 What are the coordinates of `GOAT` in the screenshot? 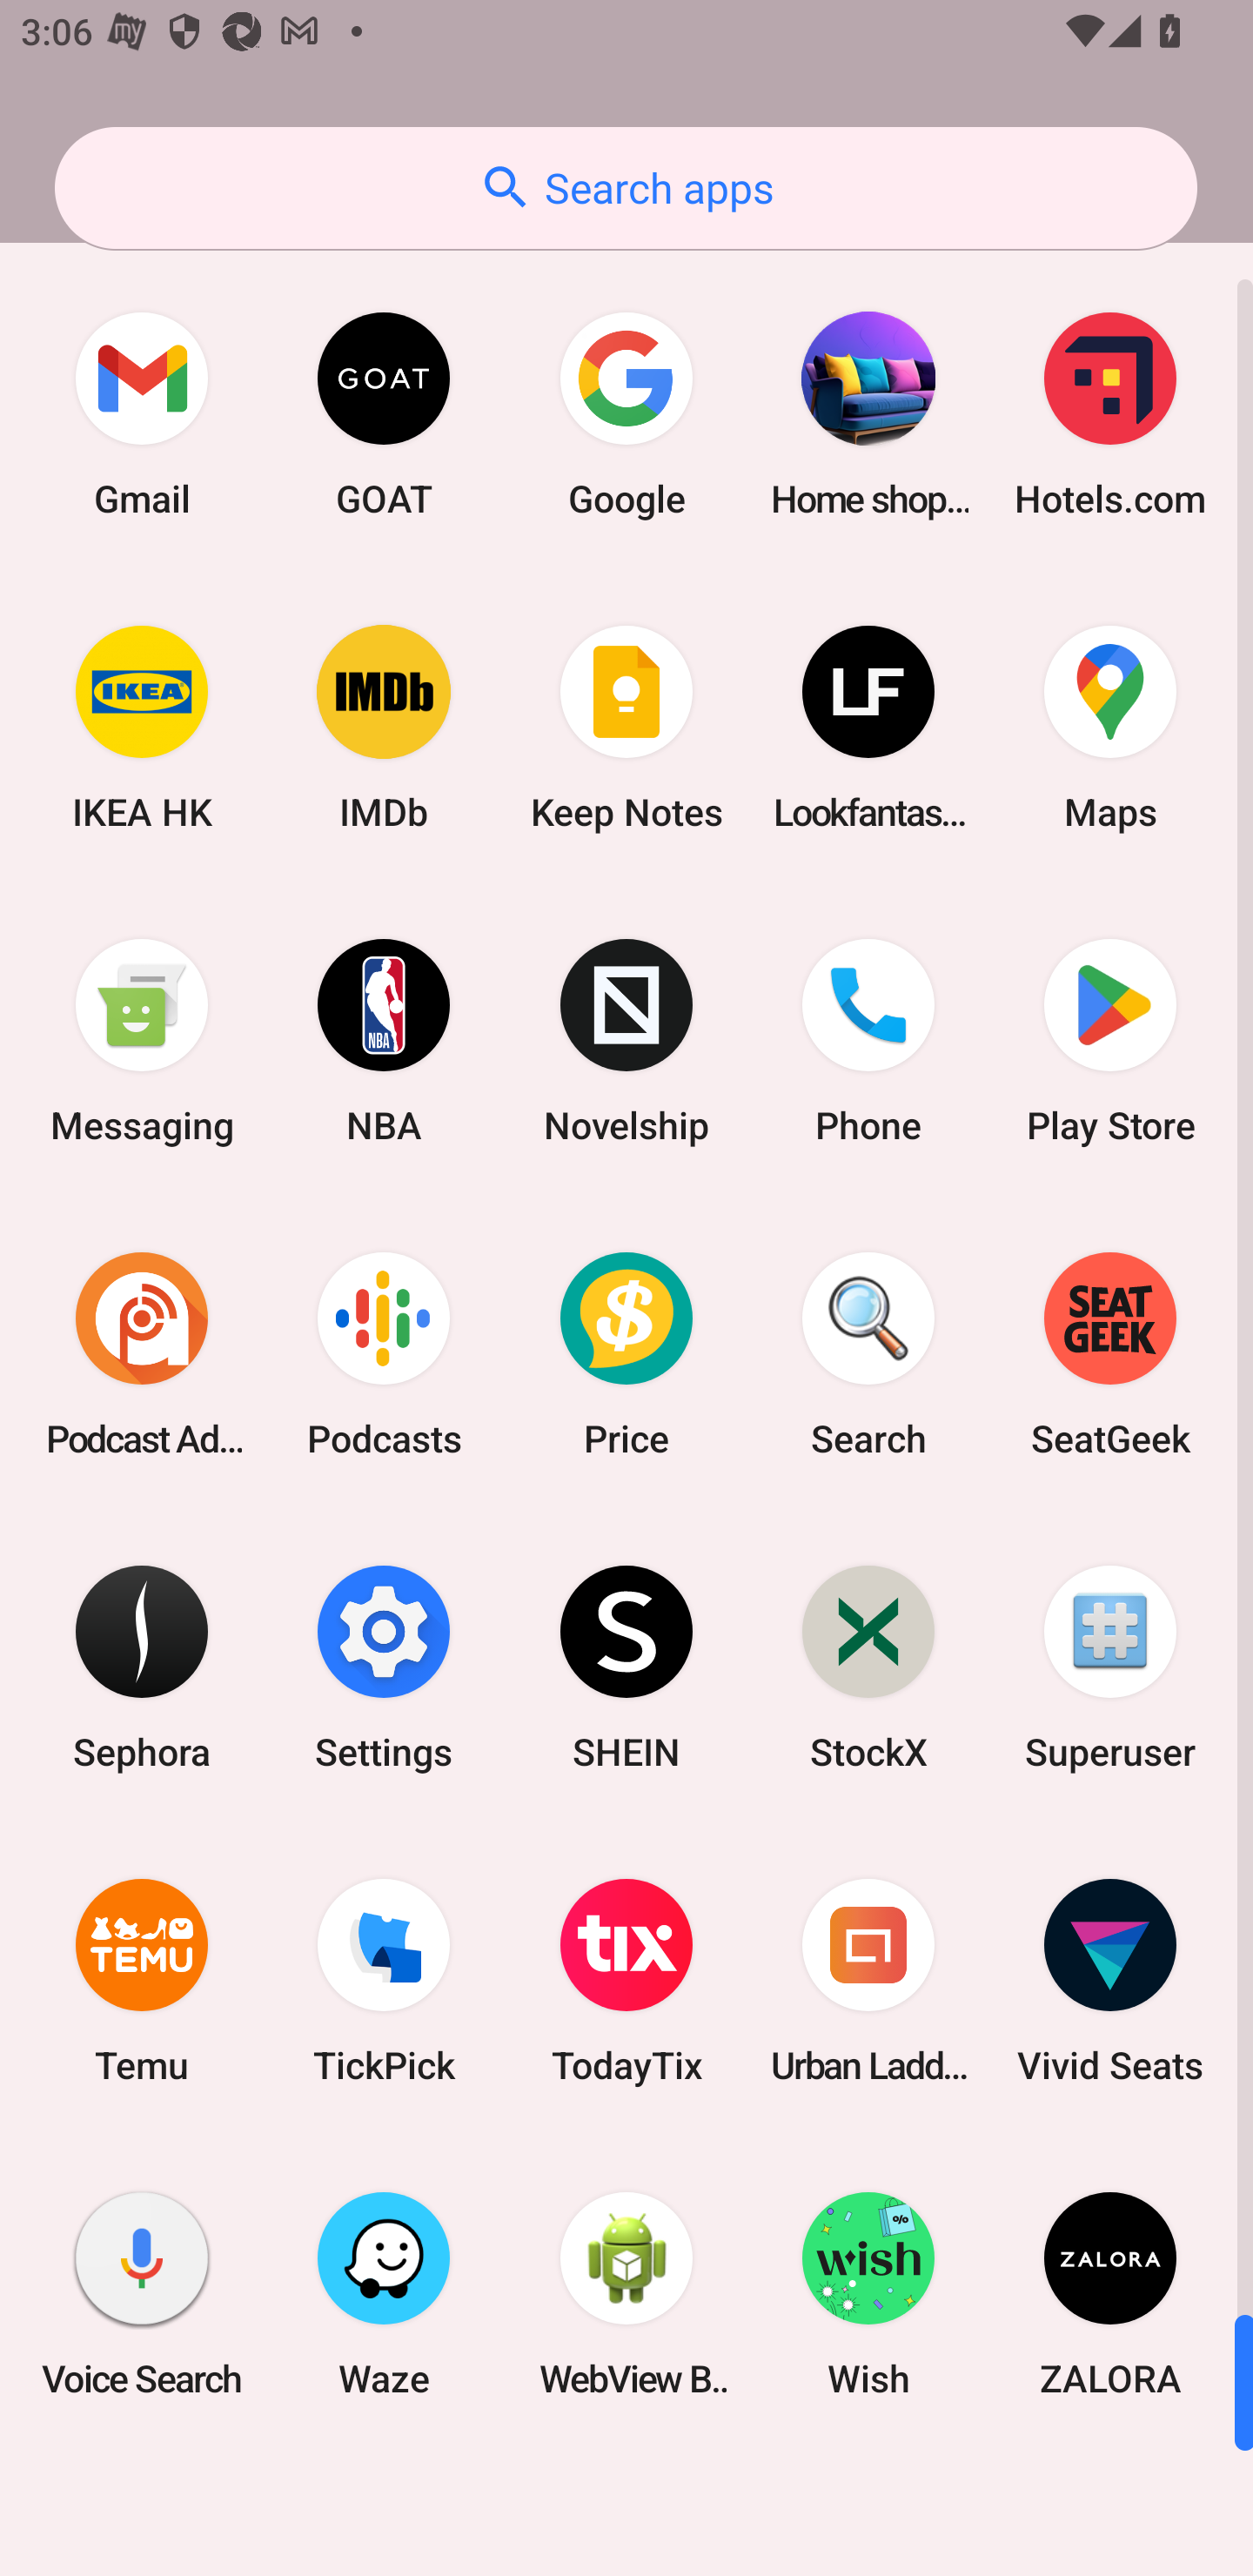 It's located at (384, 414).